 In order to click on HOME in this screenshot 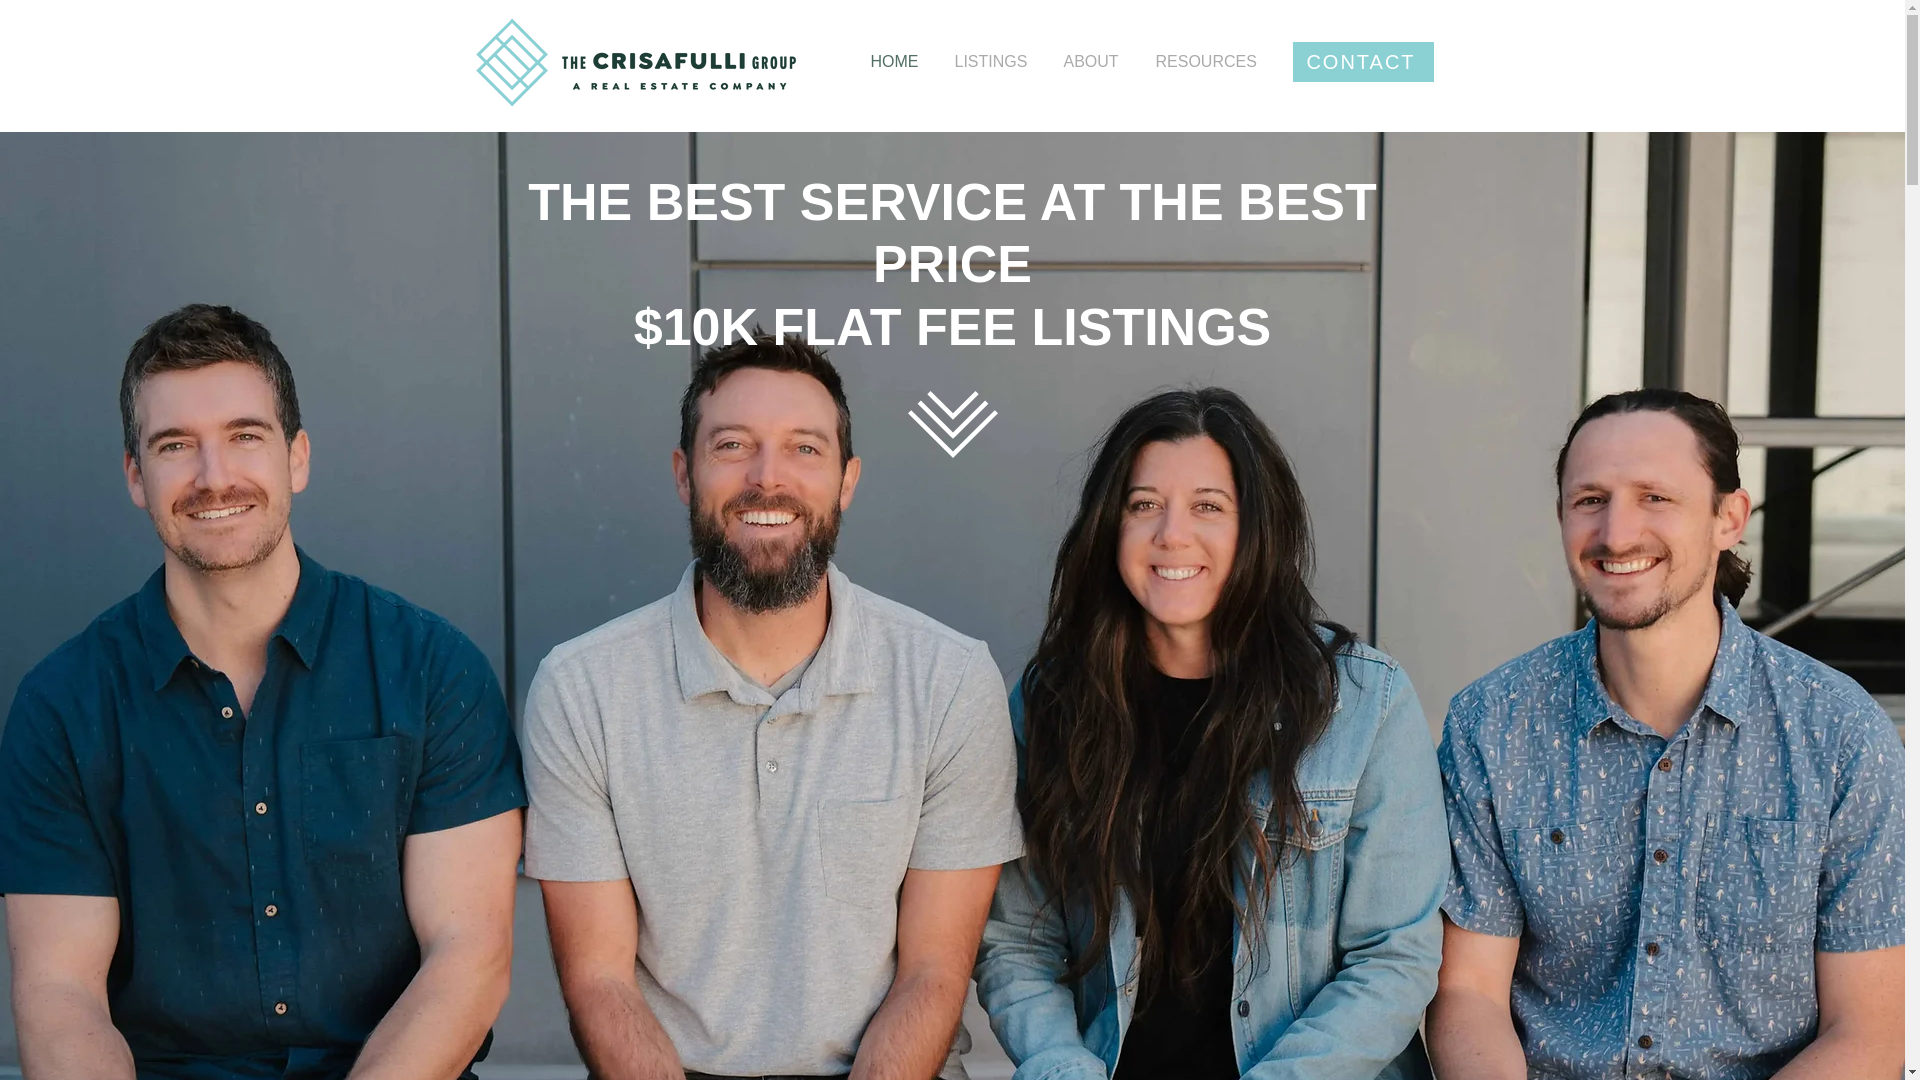, I will do `click(898, 62)`.